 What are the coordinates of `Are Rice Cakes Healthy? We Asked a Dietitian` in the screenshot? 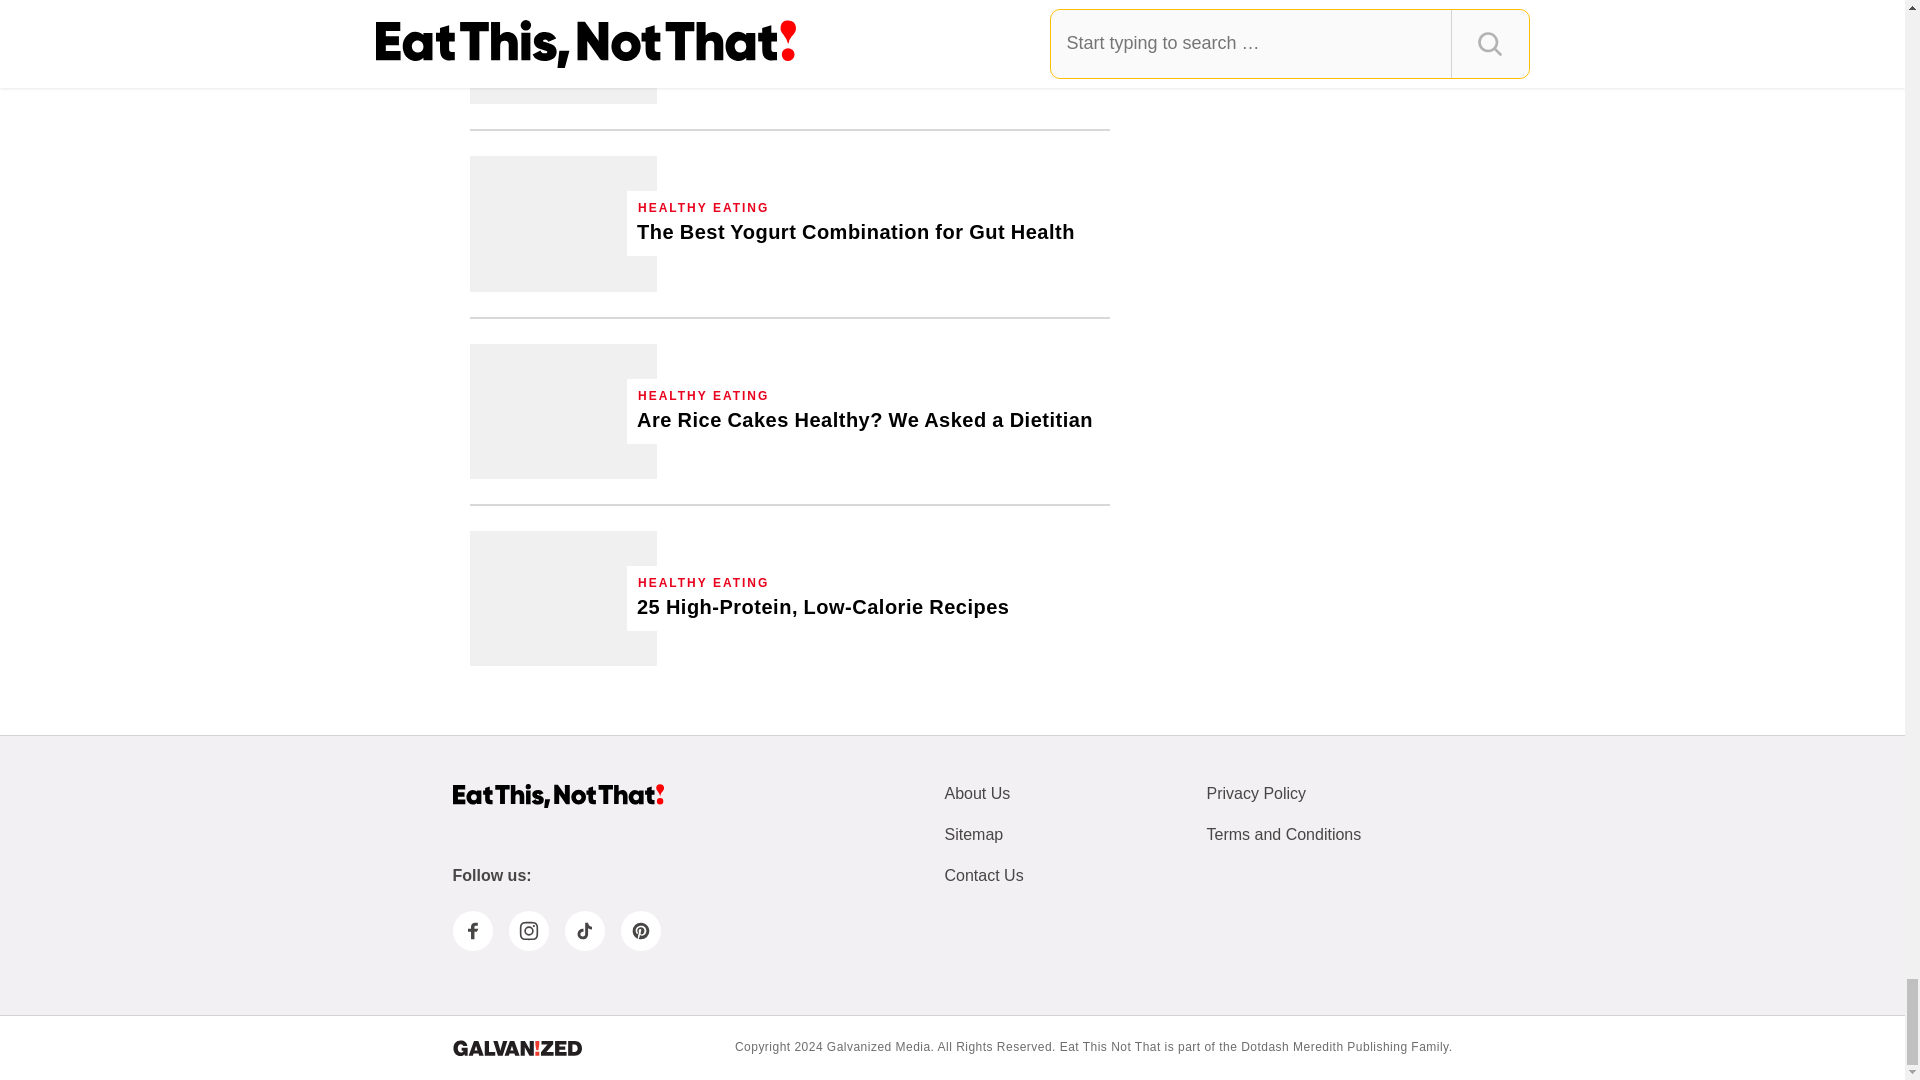 It's located at (864, 420).